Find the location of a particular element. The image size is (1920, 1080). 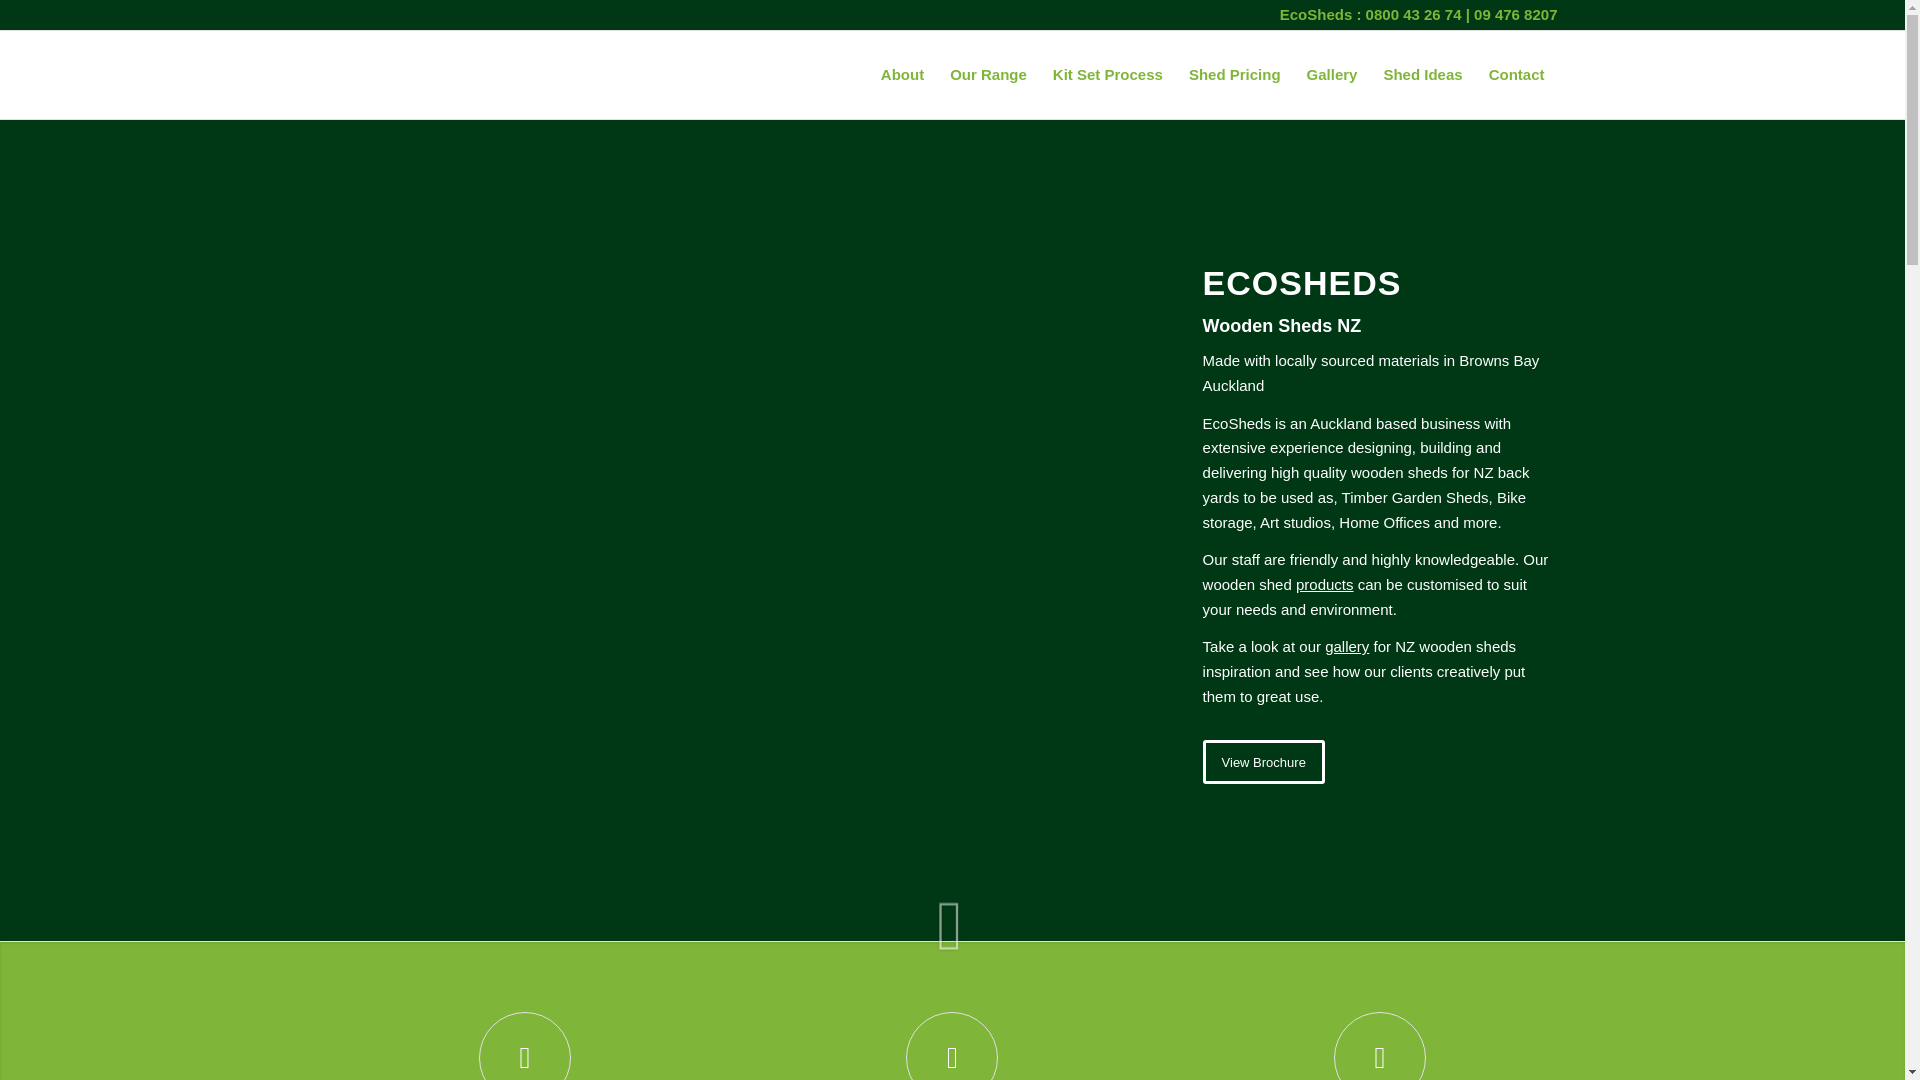

garden-shed-ideas is located at coordinates (1422, 74).